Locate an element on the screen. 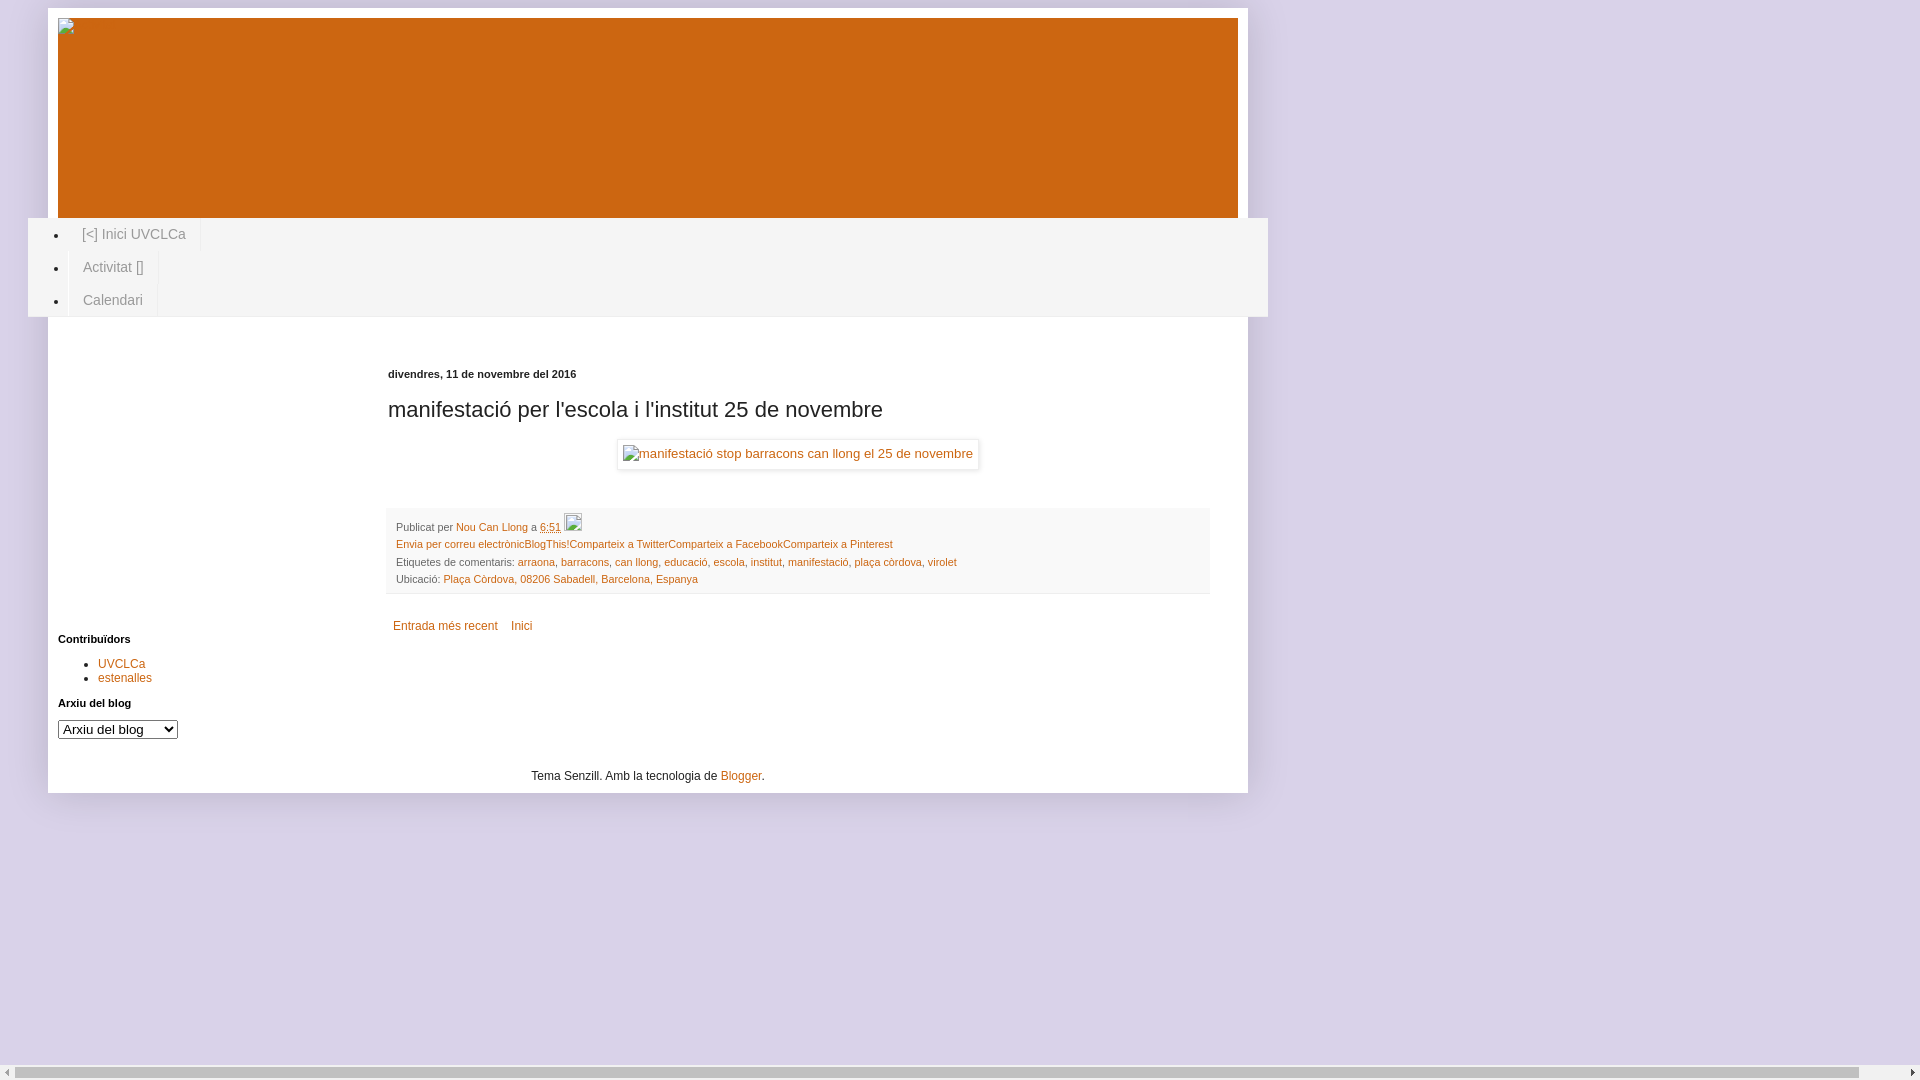 The image size is (1920, 1080). Comparteix a Facebook is located at coordinates (726, 544).